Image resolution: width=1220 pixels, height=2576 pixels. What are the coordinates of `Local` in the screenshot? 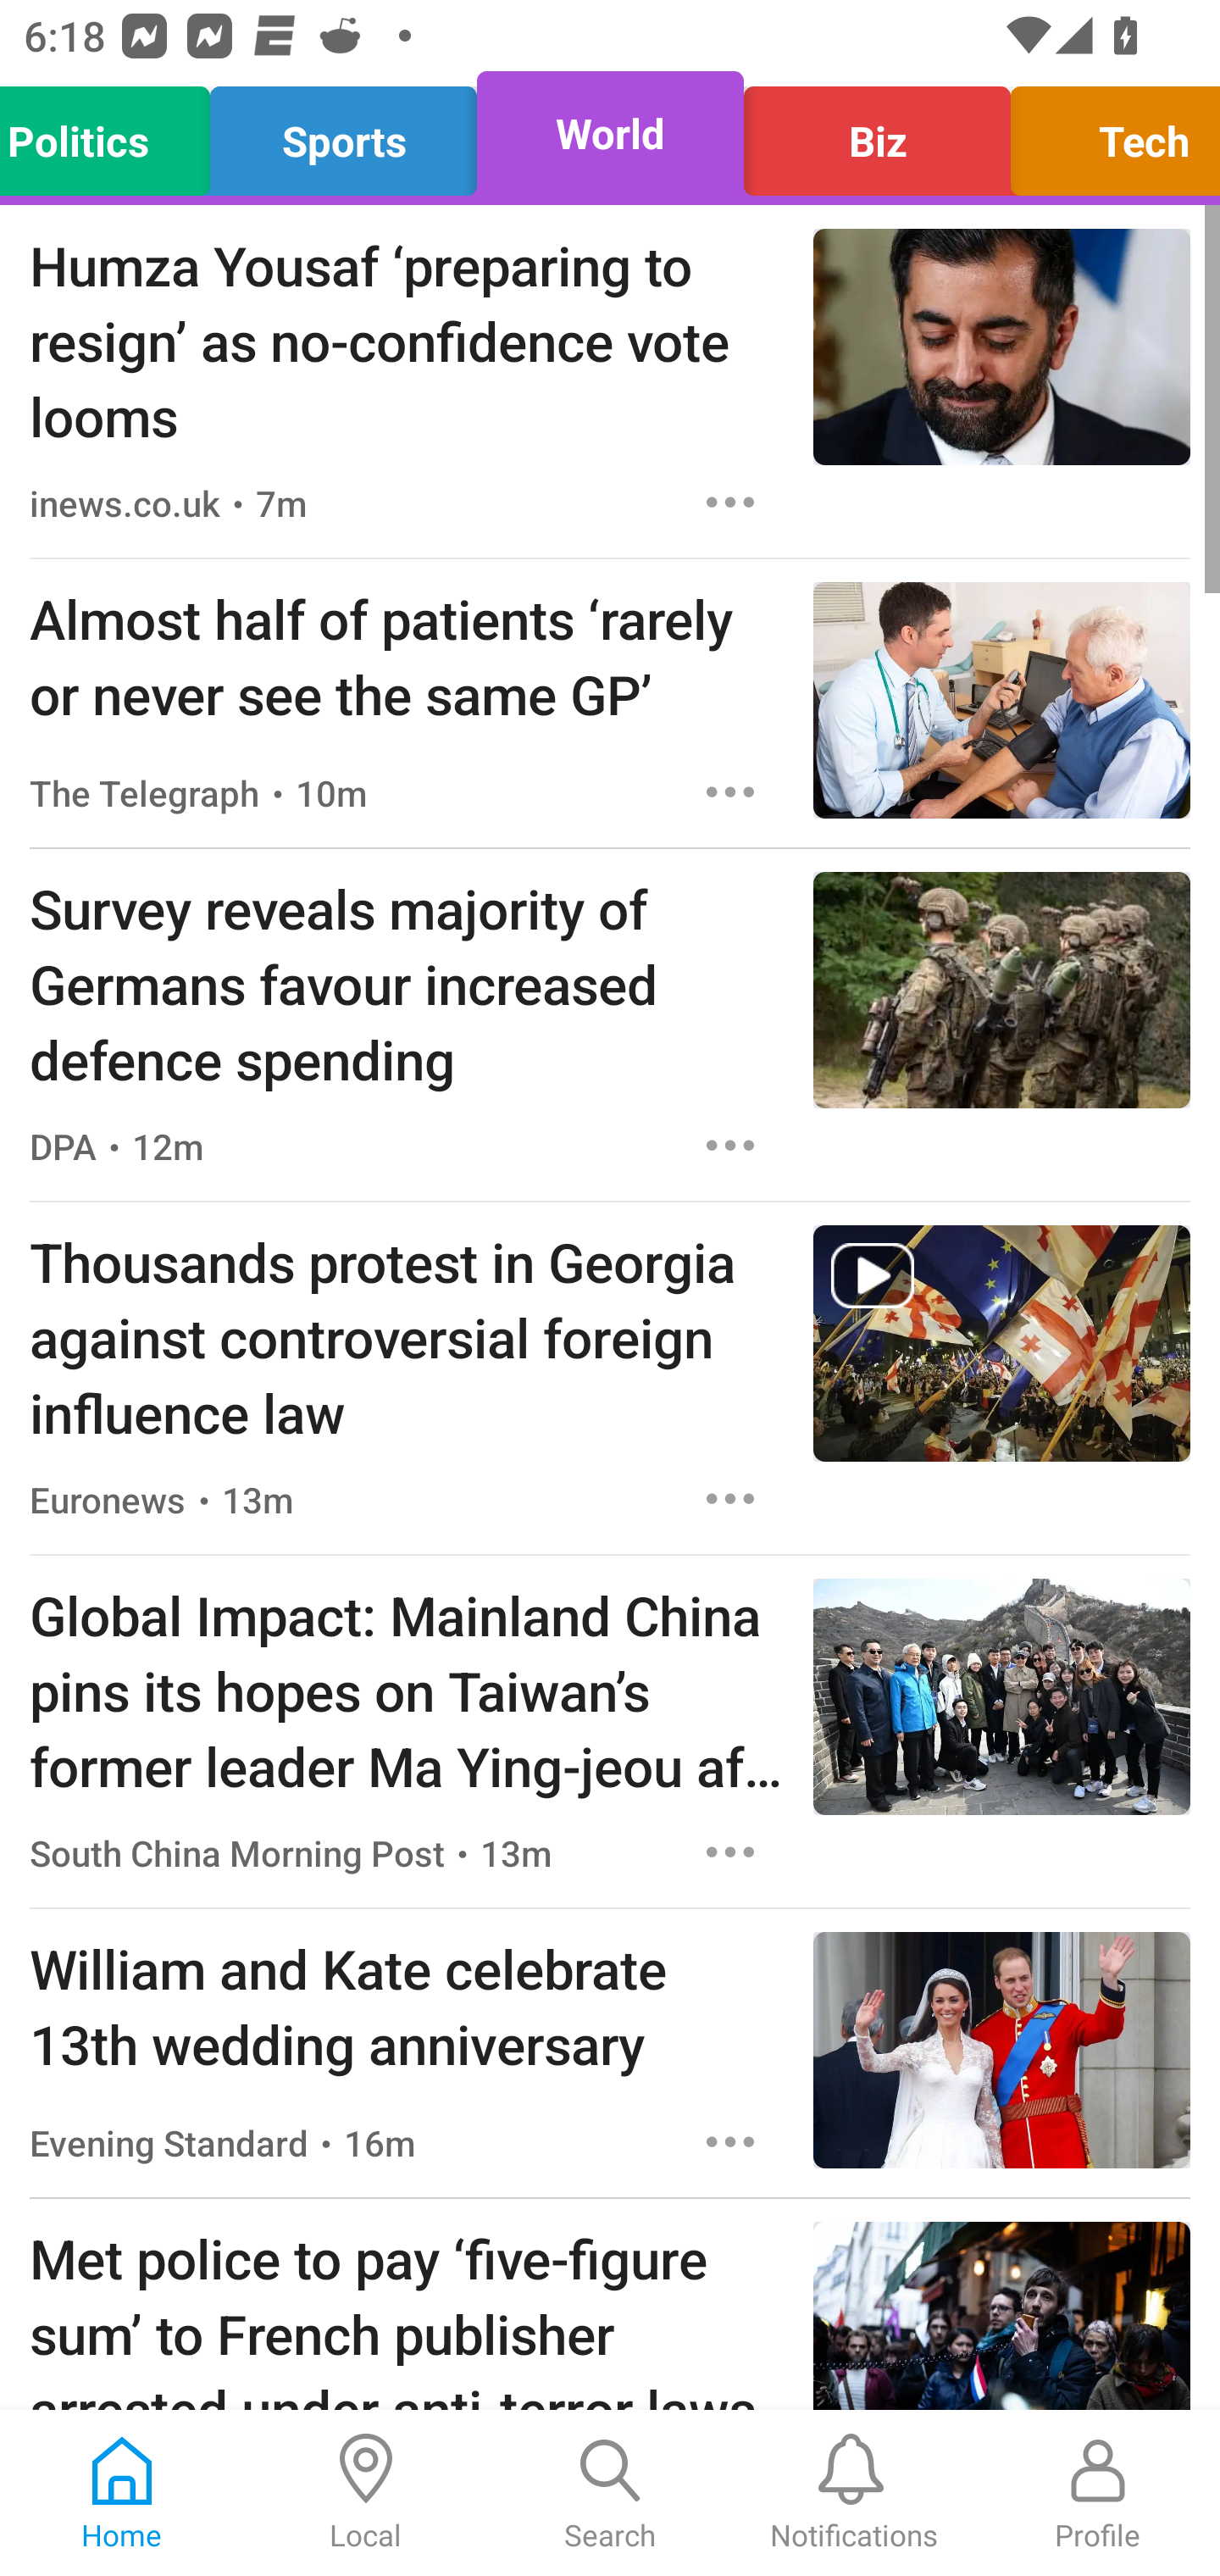 It's located at (366, 2493).